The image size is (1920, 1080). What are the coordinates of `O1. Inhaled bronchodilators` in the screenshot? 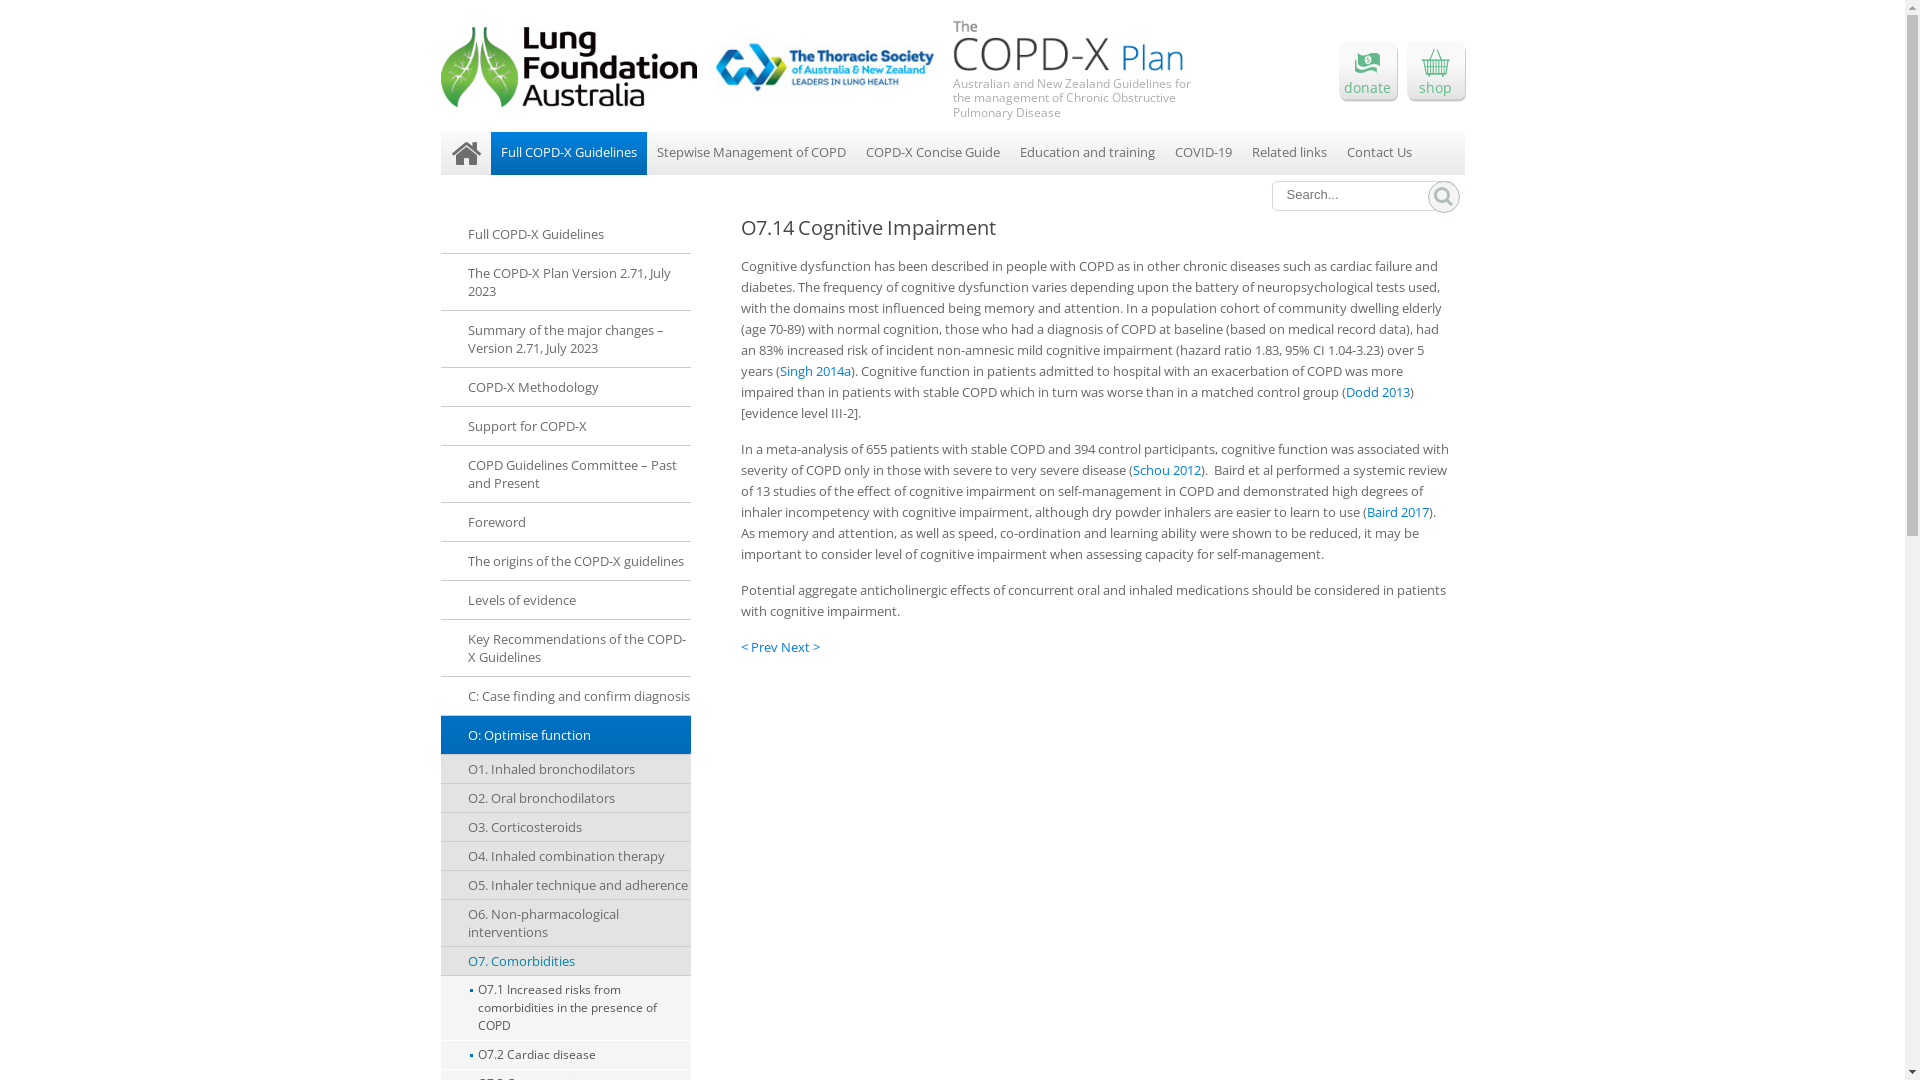 It's located at (565, 770).